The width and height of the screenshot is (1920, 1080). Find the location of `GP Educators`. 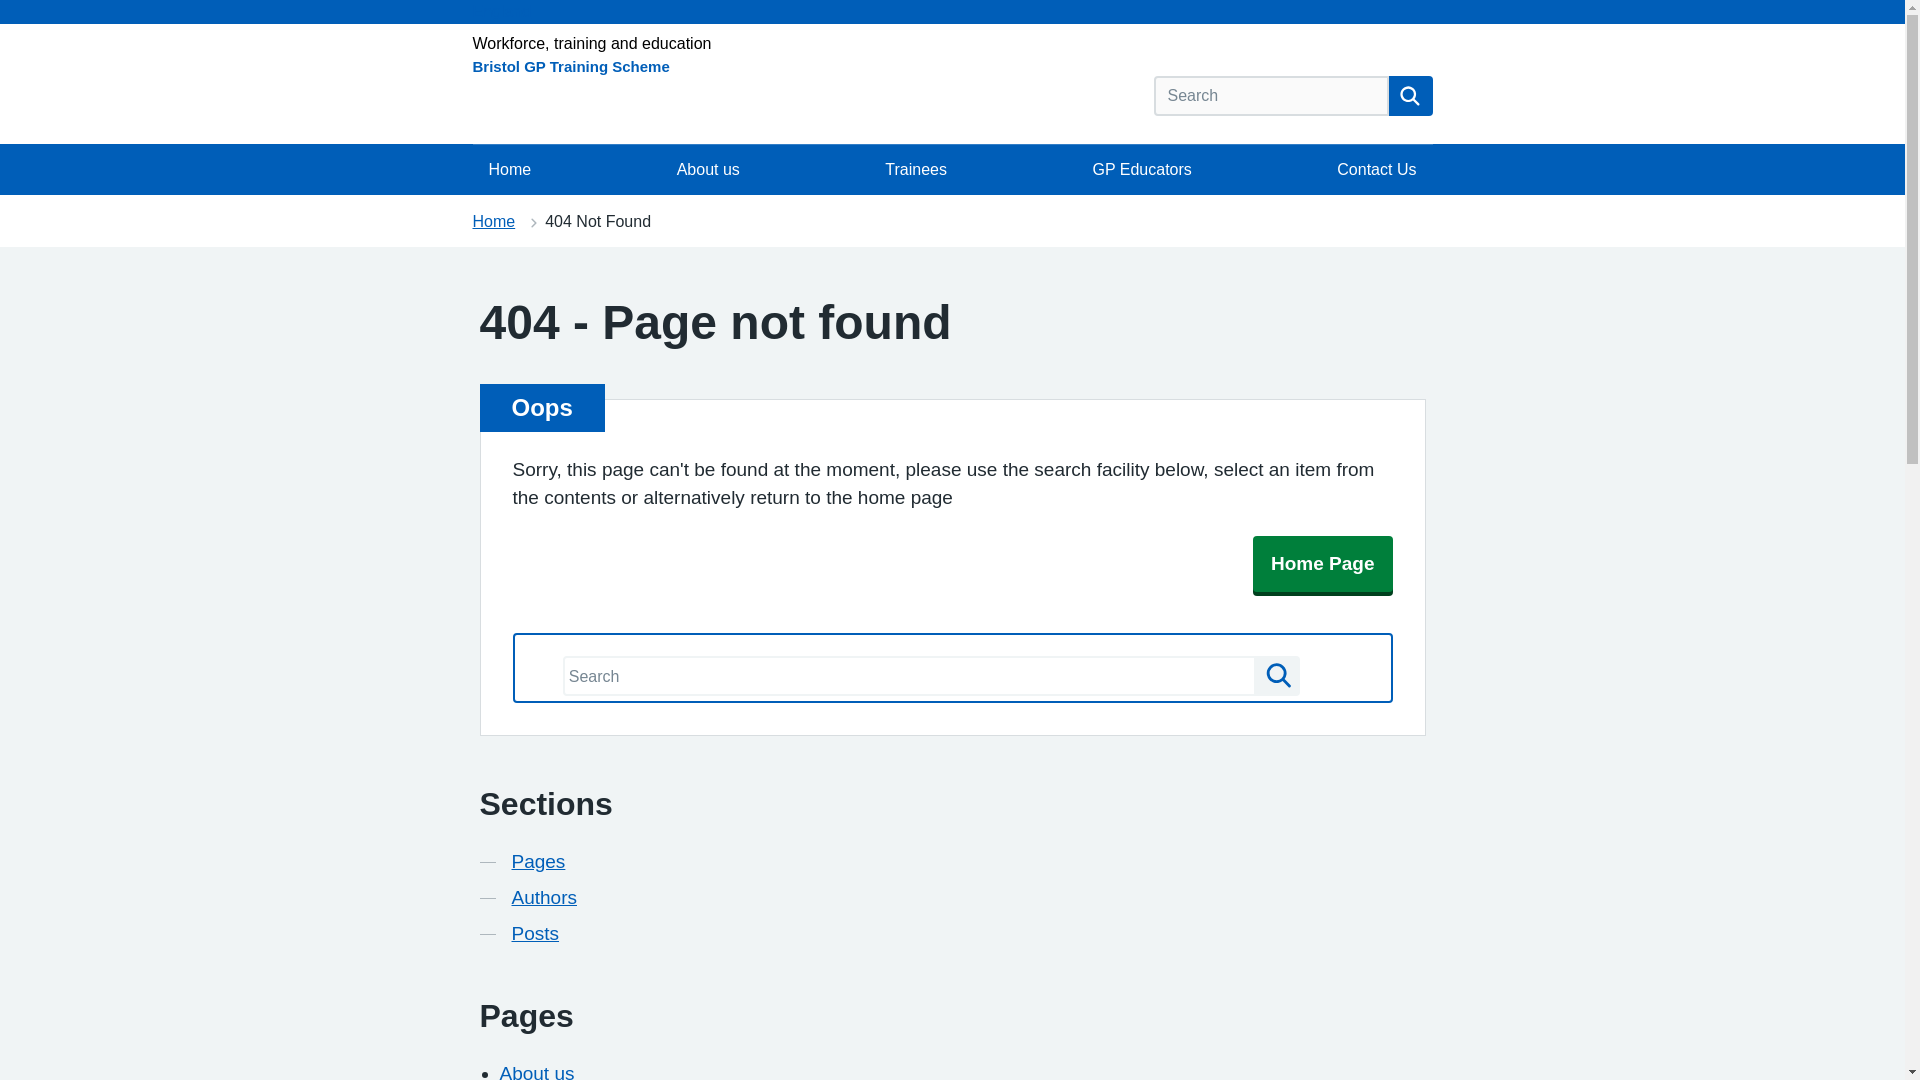

GP Educators is located at coordinates (1141, 170).